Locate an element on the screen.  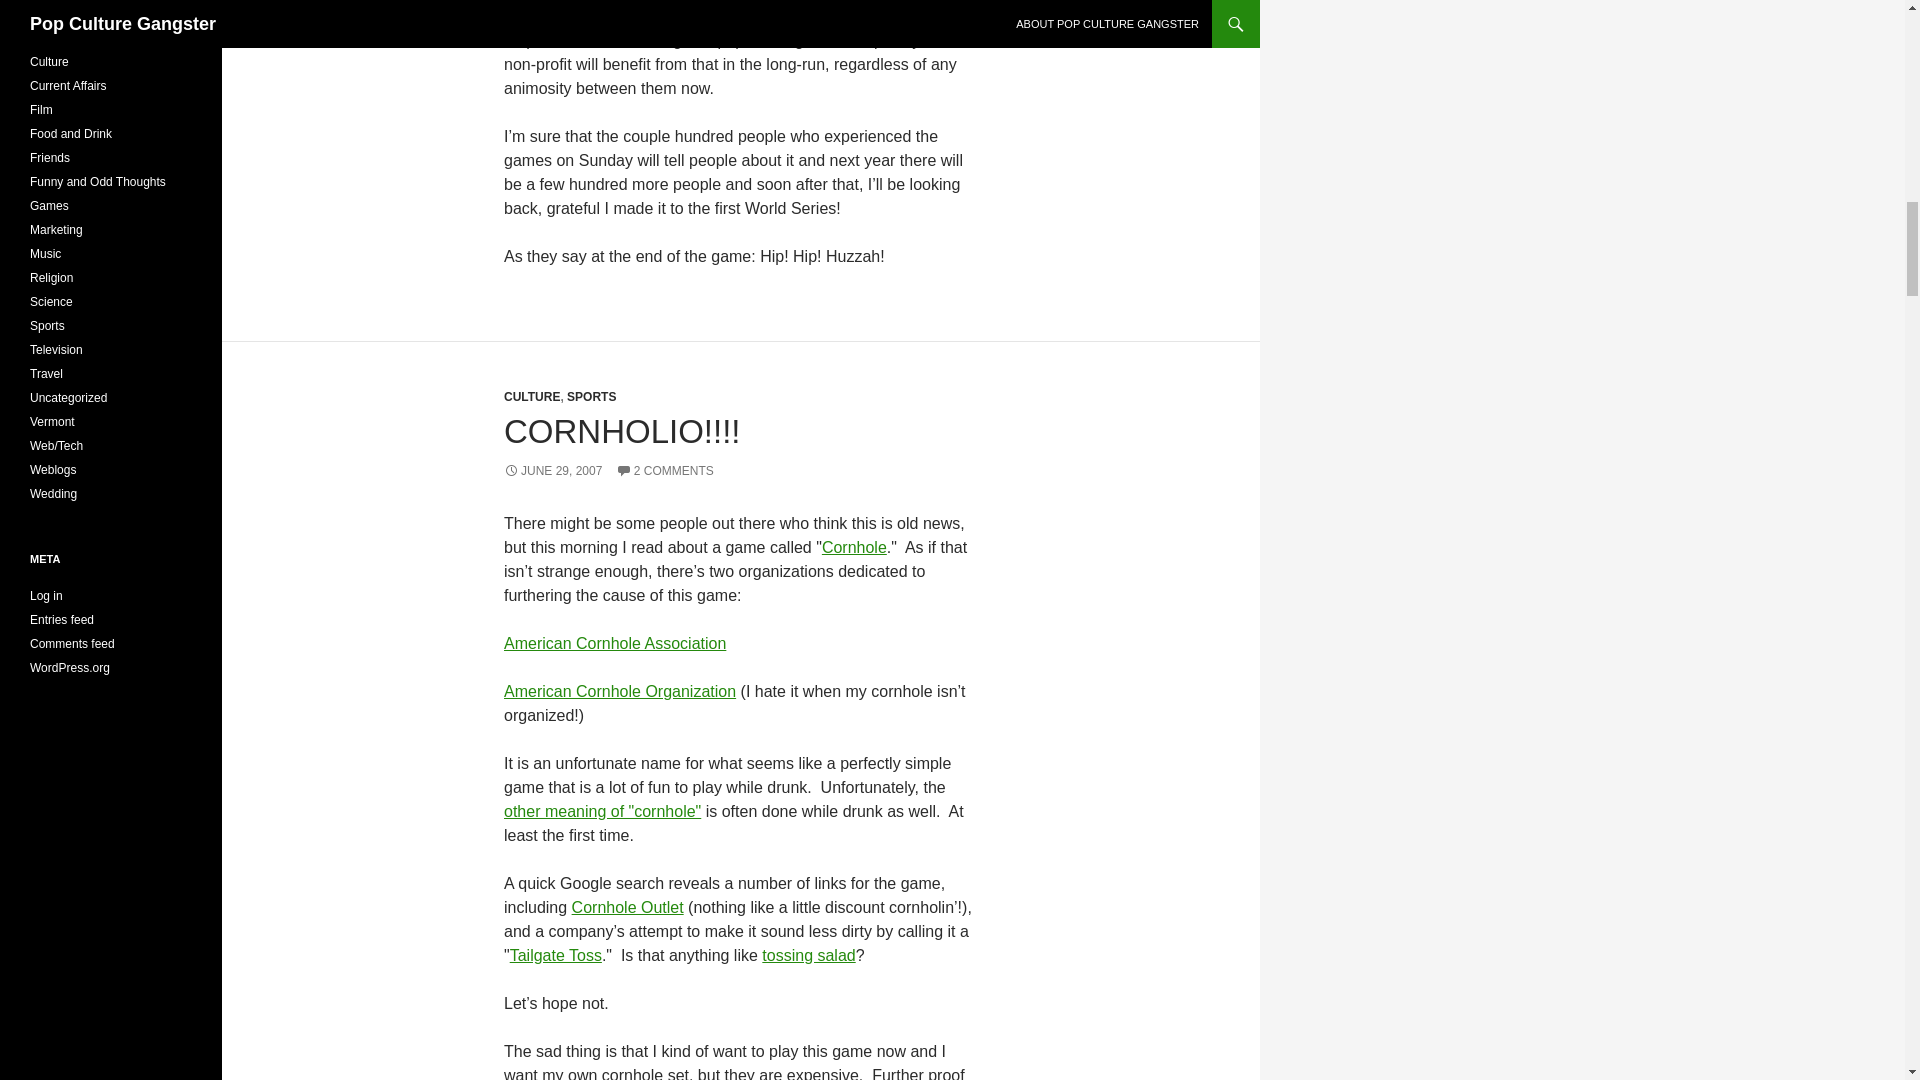
CULTURE is located at coordinates (532, 396).